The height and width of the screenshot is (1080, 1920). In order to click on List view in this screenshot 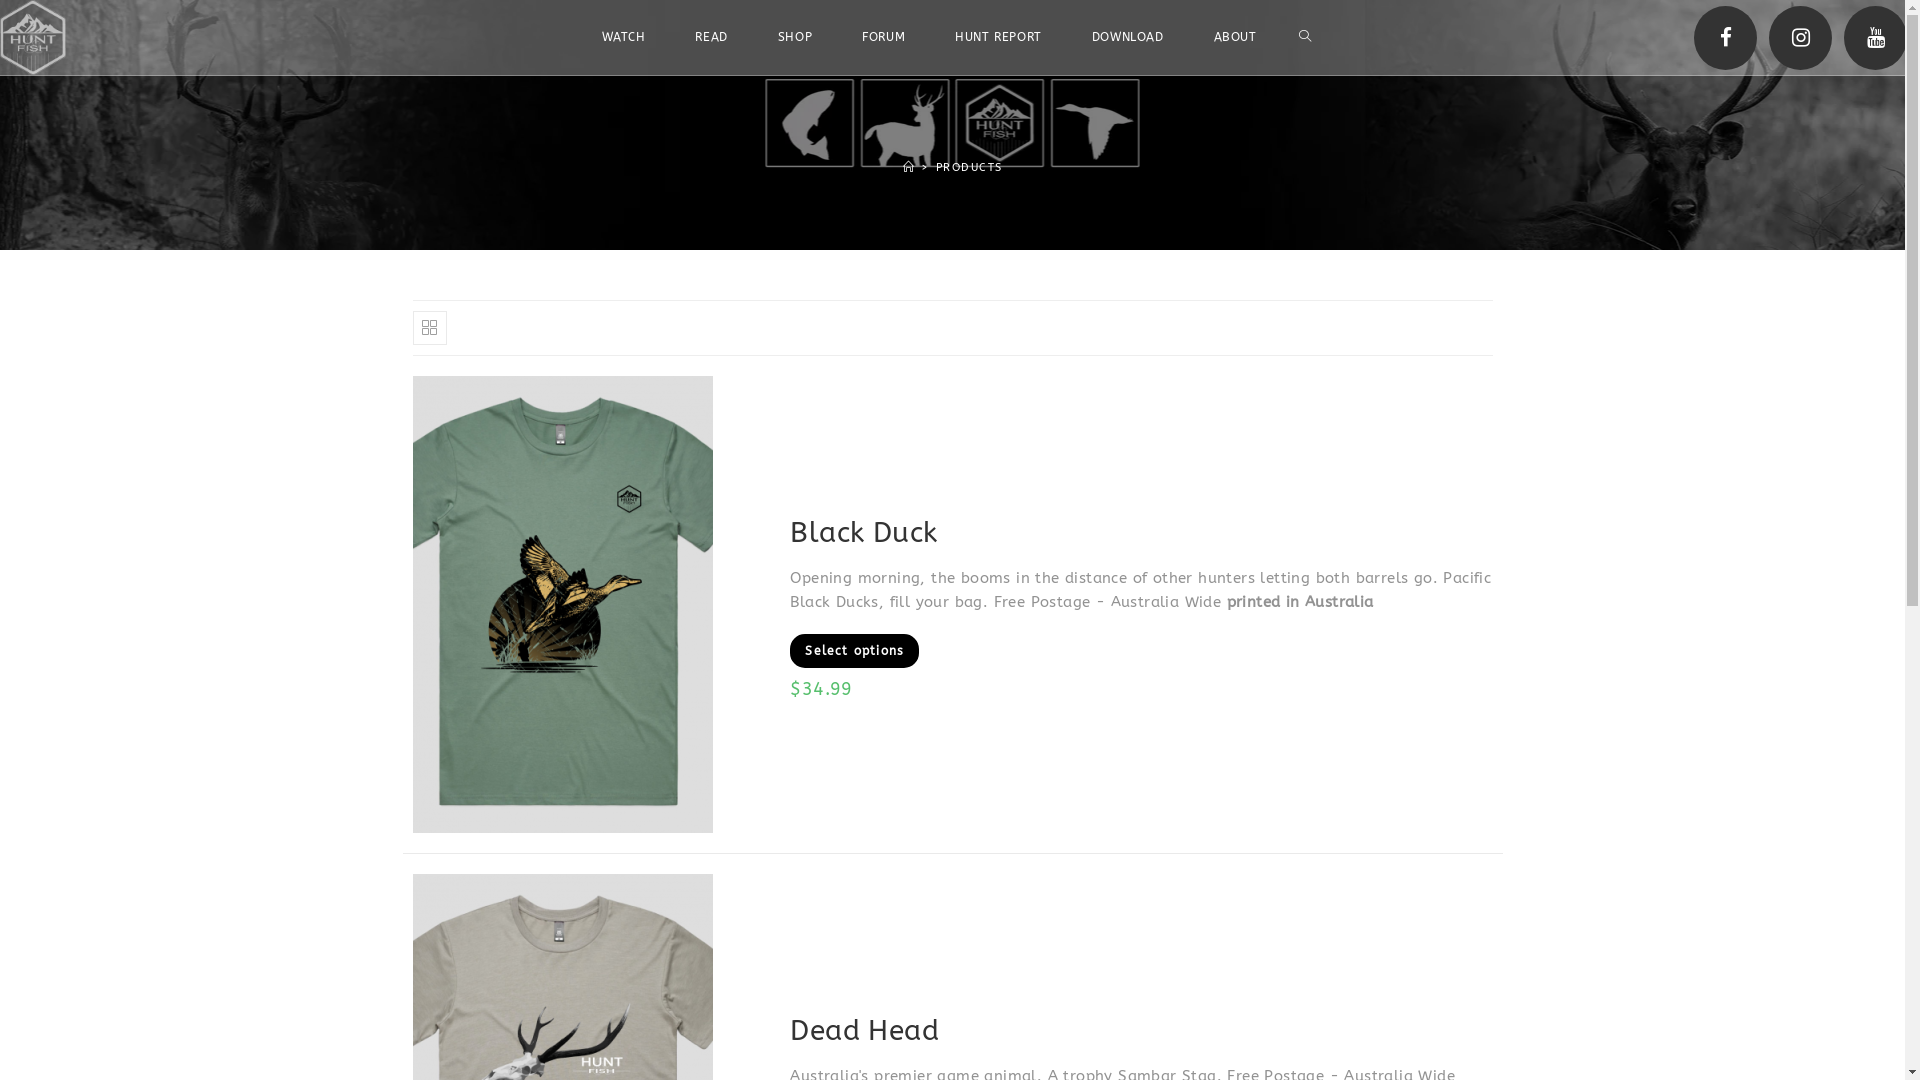, I will do `click(472, 328)`.